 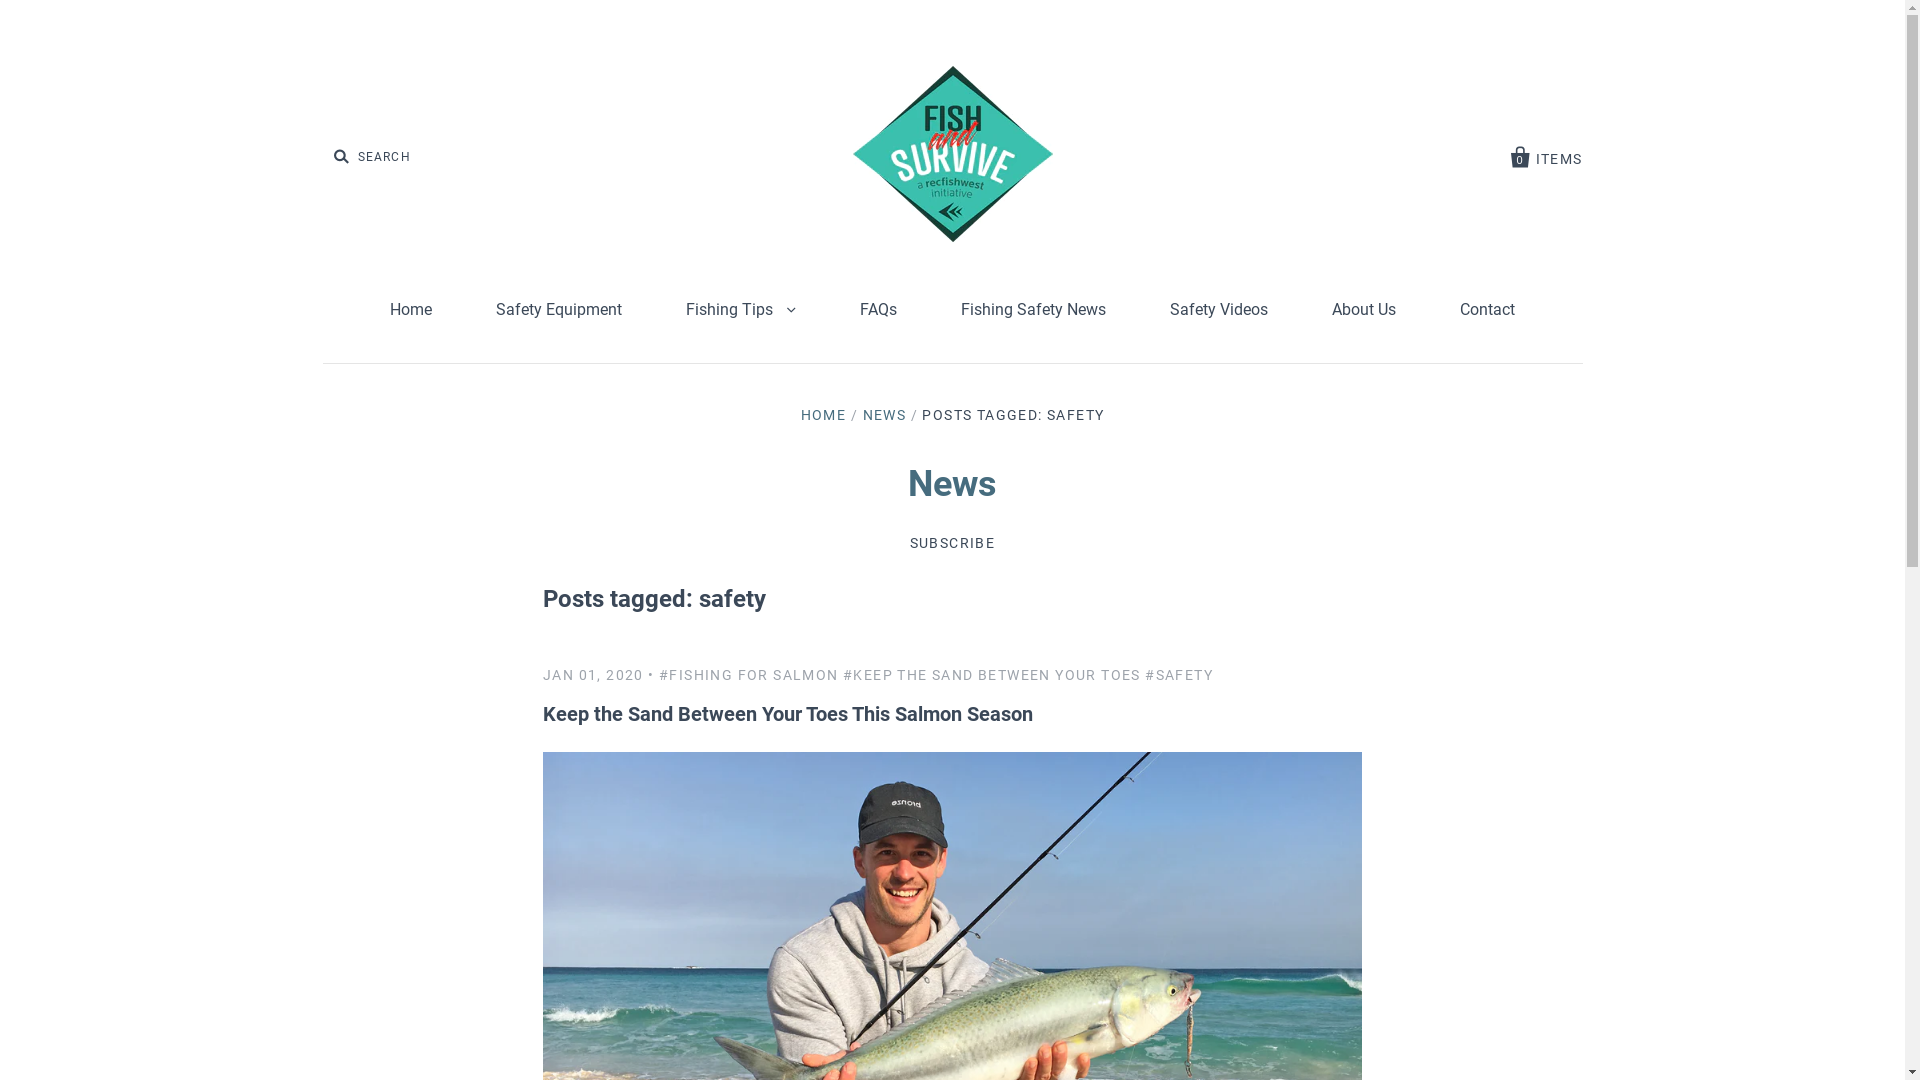 I want to click on Safety Videos, so click(x=1219, y=310).